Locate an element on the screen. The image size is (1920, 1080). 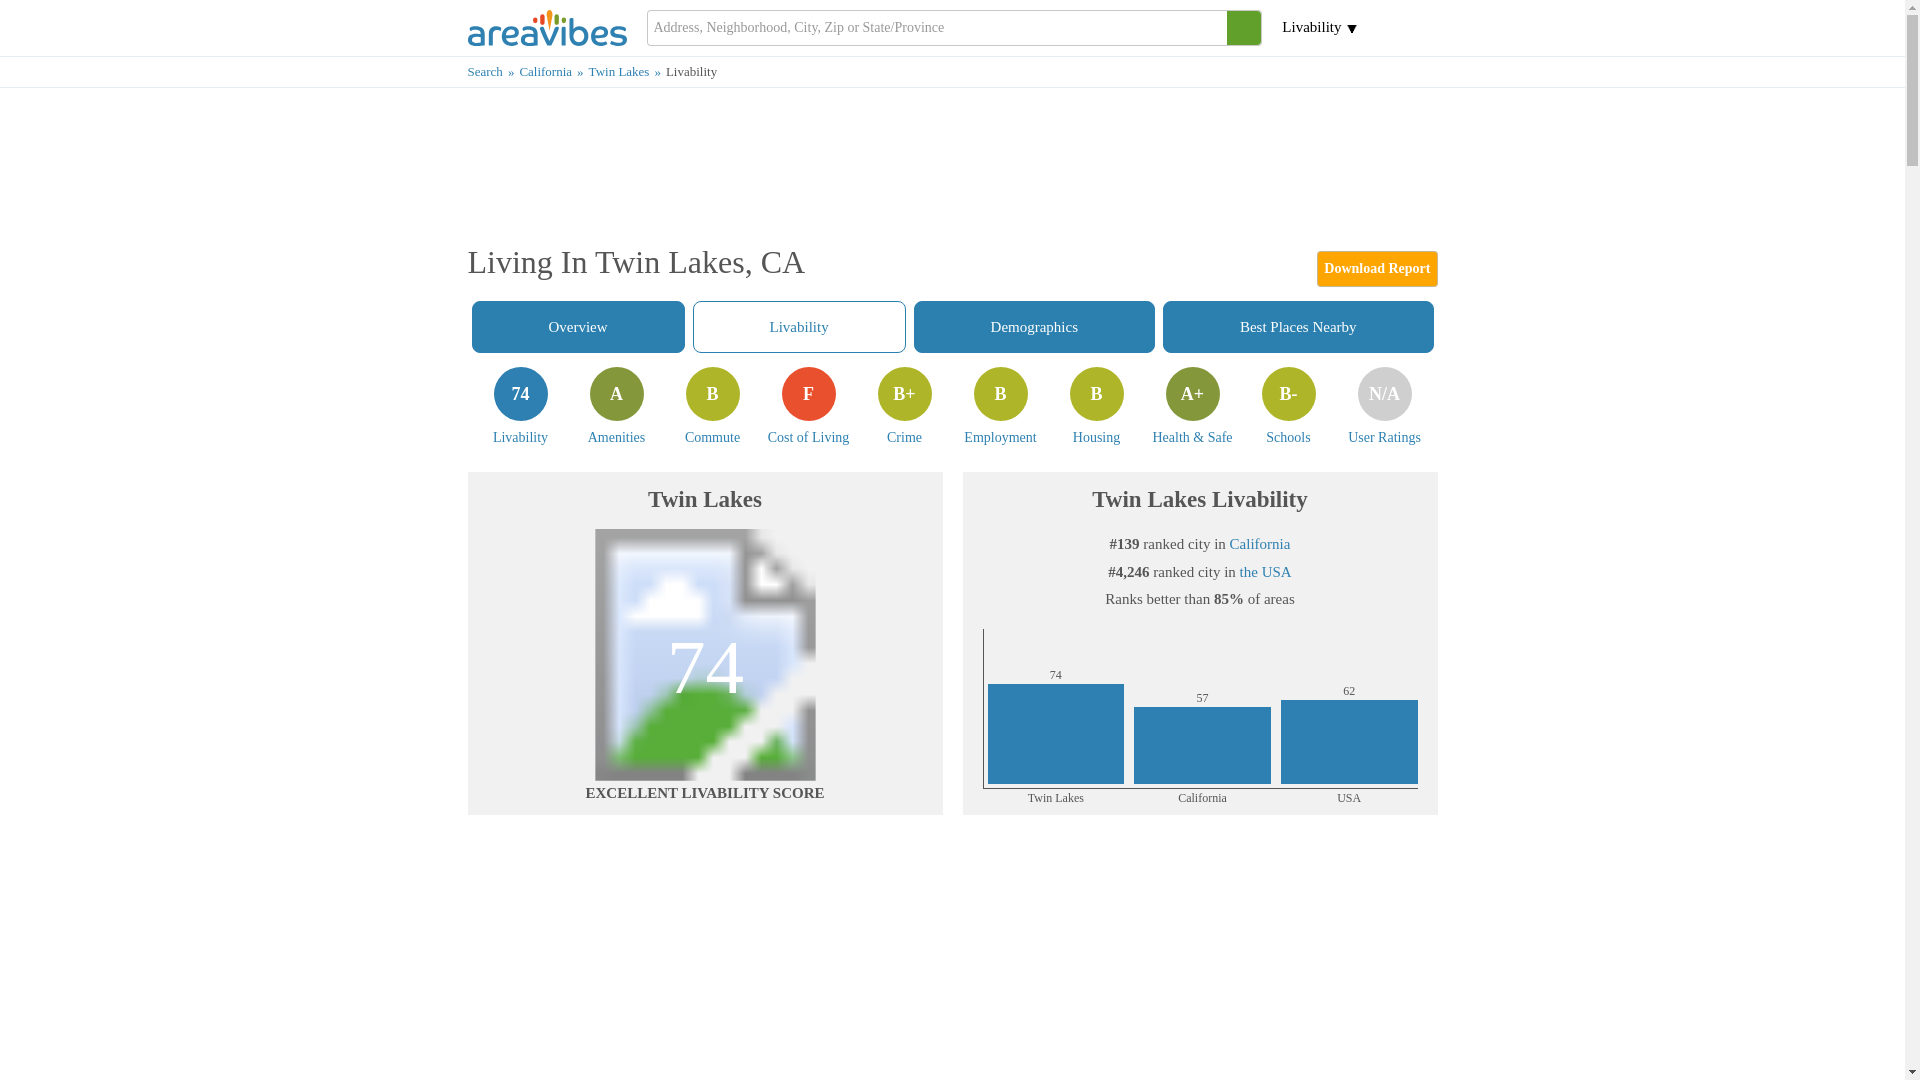
California is located at coordinates (712, 406).